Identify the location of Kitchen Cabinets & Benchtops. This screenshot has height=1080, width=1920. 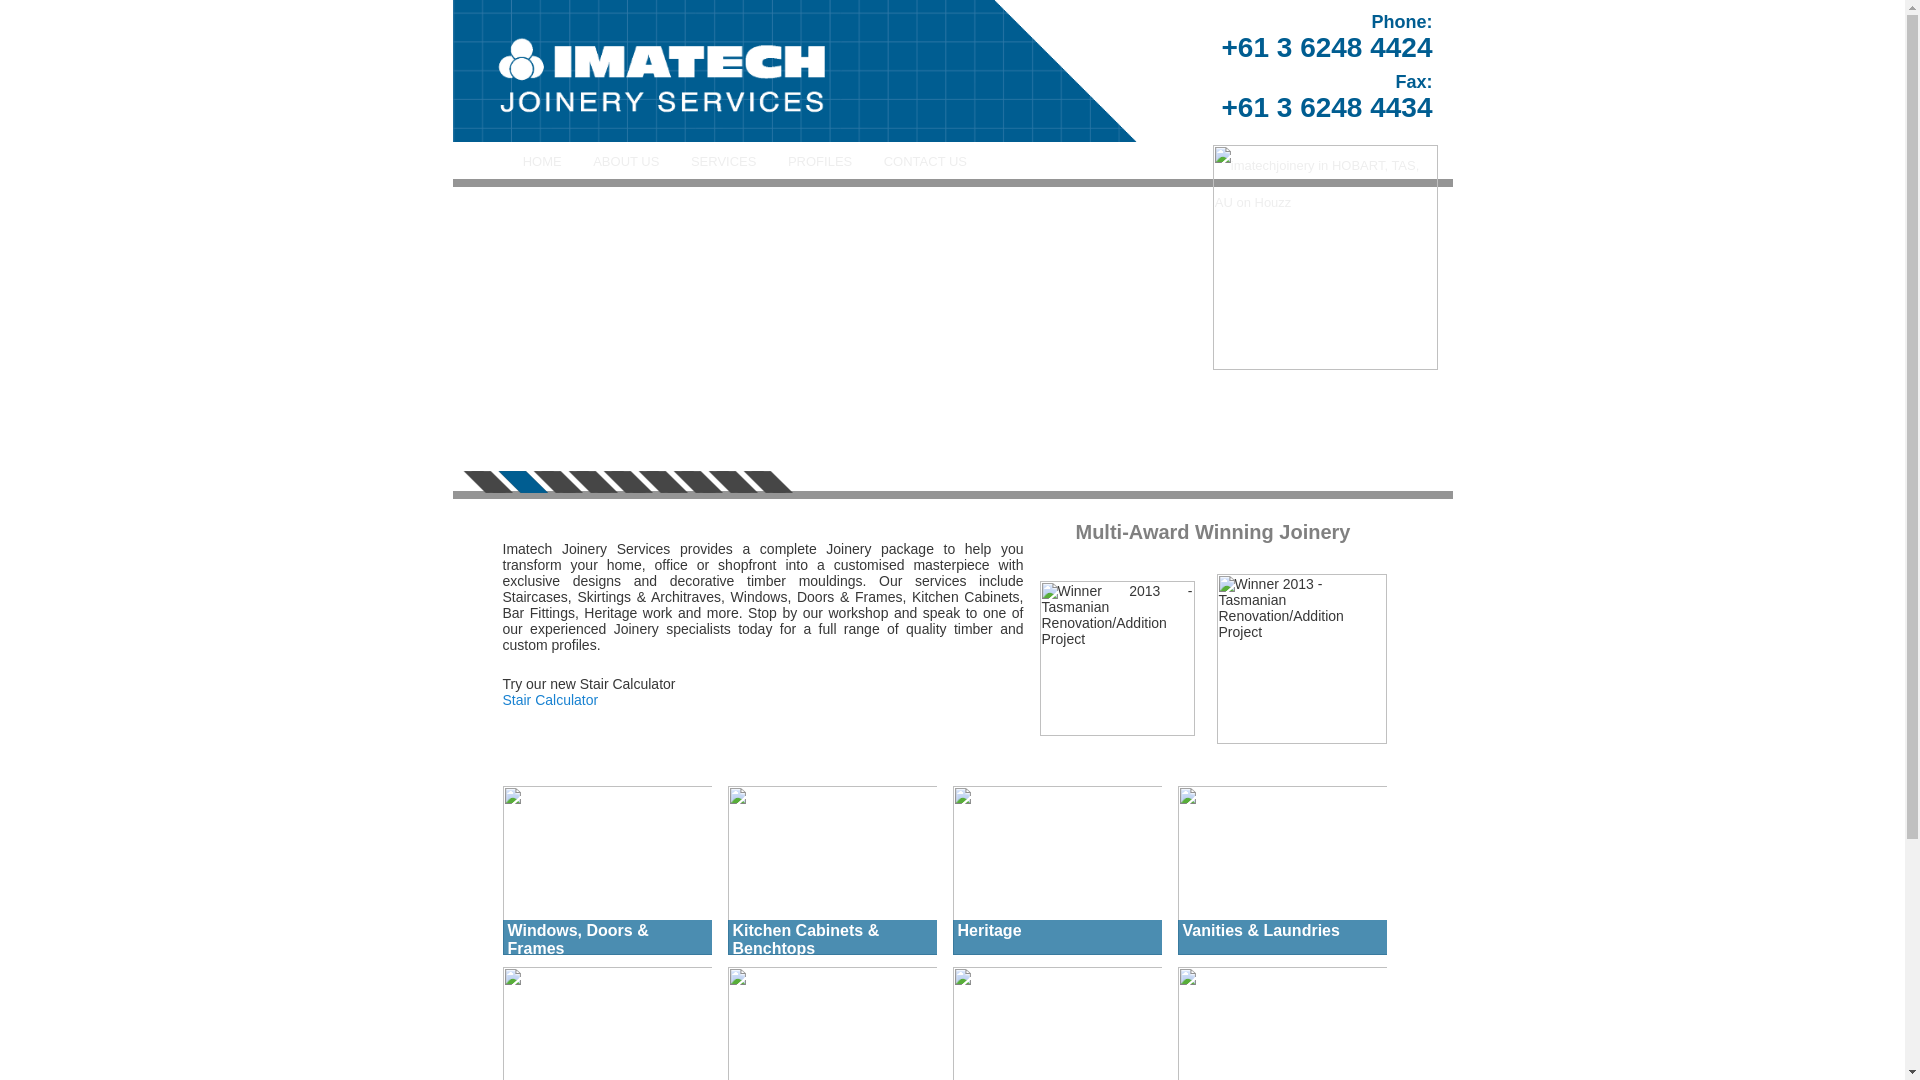
(833, 870).